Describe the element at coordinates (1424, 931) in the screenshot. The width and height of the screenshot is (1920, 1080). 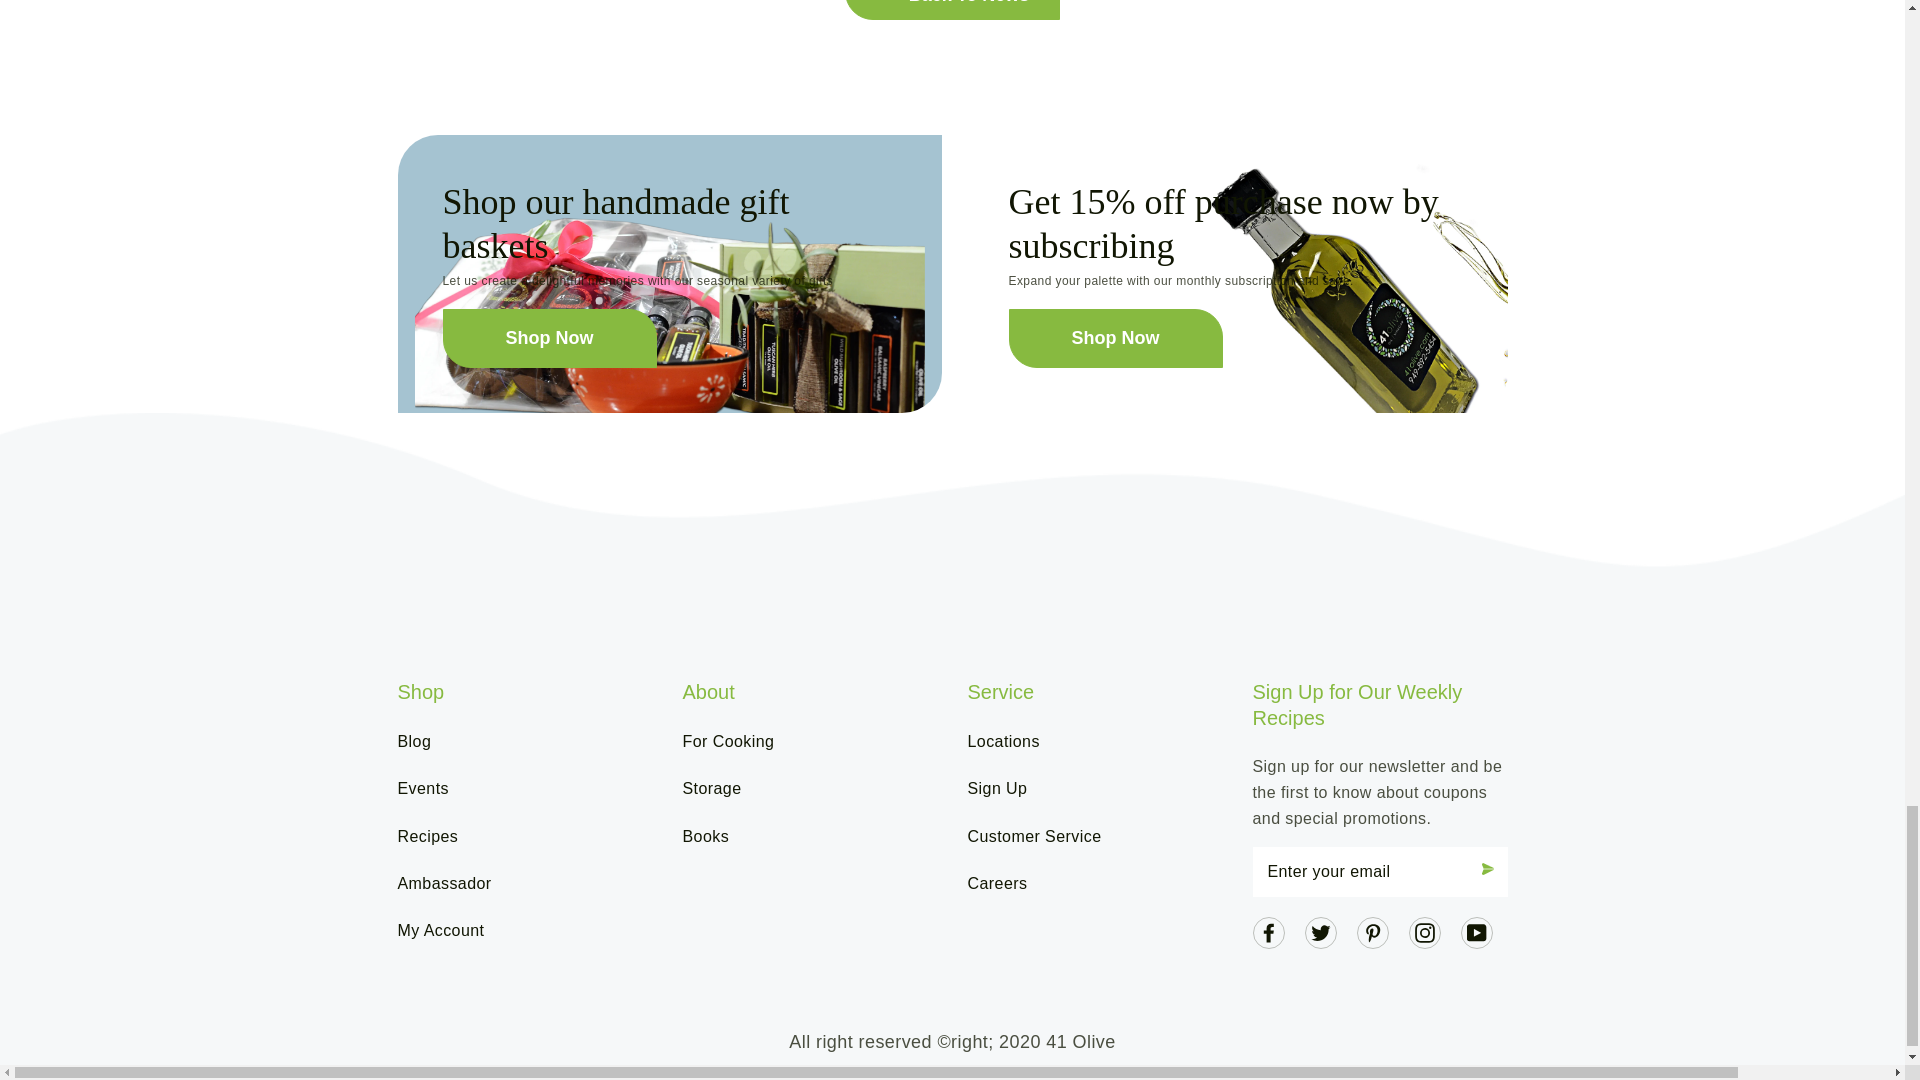
I see `41 Olive on Instagram` at that location.